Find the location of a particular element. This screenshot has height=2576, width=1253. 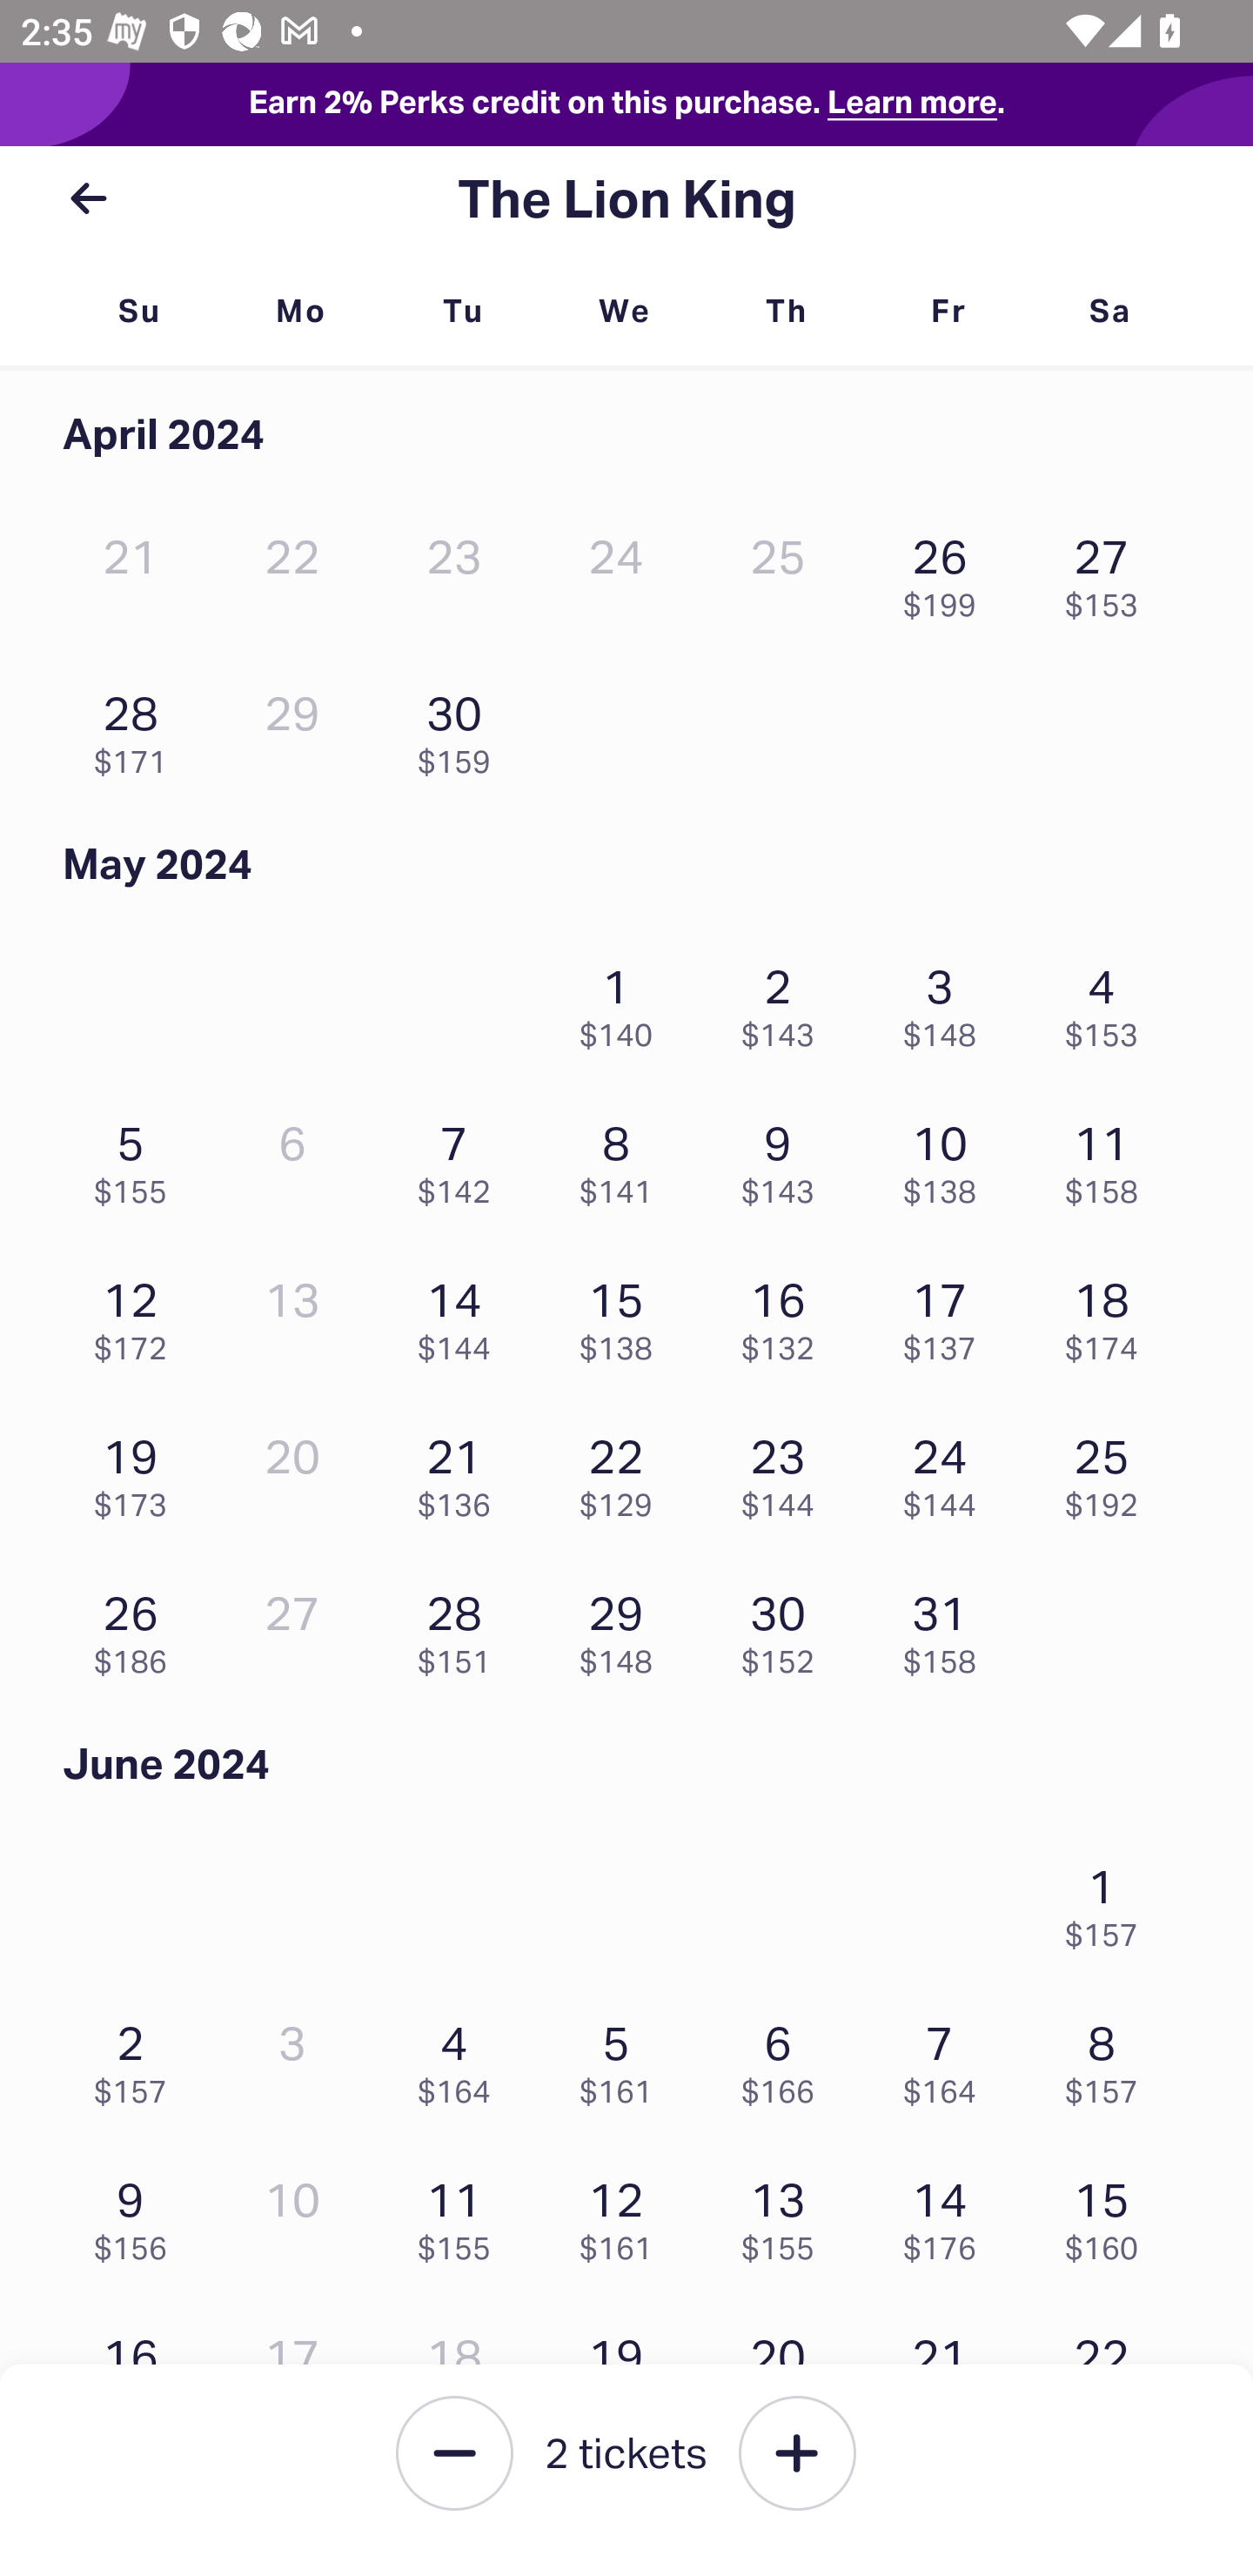

26 $186 is located at coordinates (138, 1626).